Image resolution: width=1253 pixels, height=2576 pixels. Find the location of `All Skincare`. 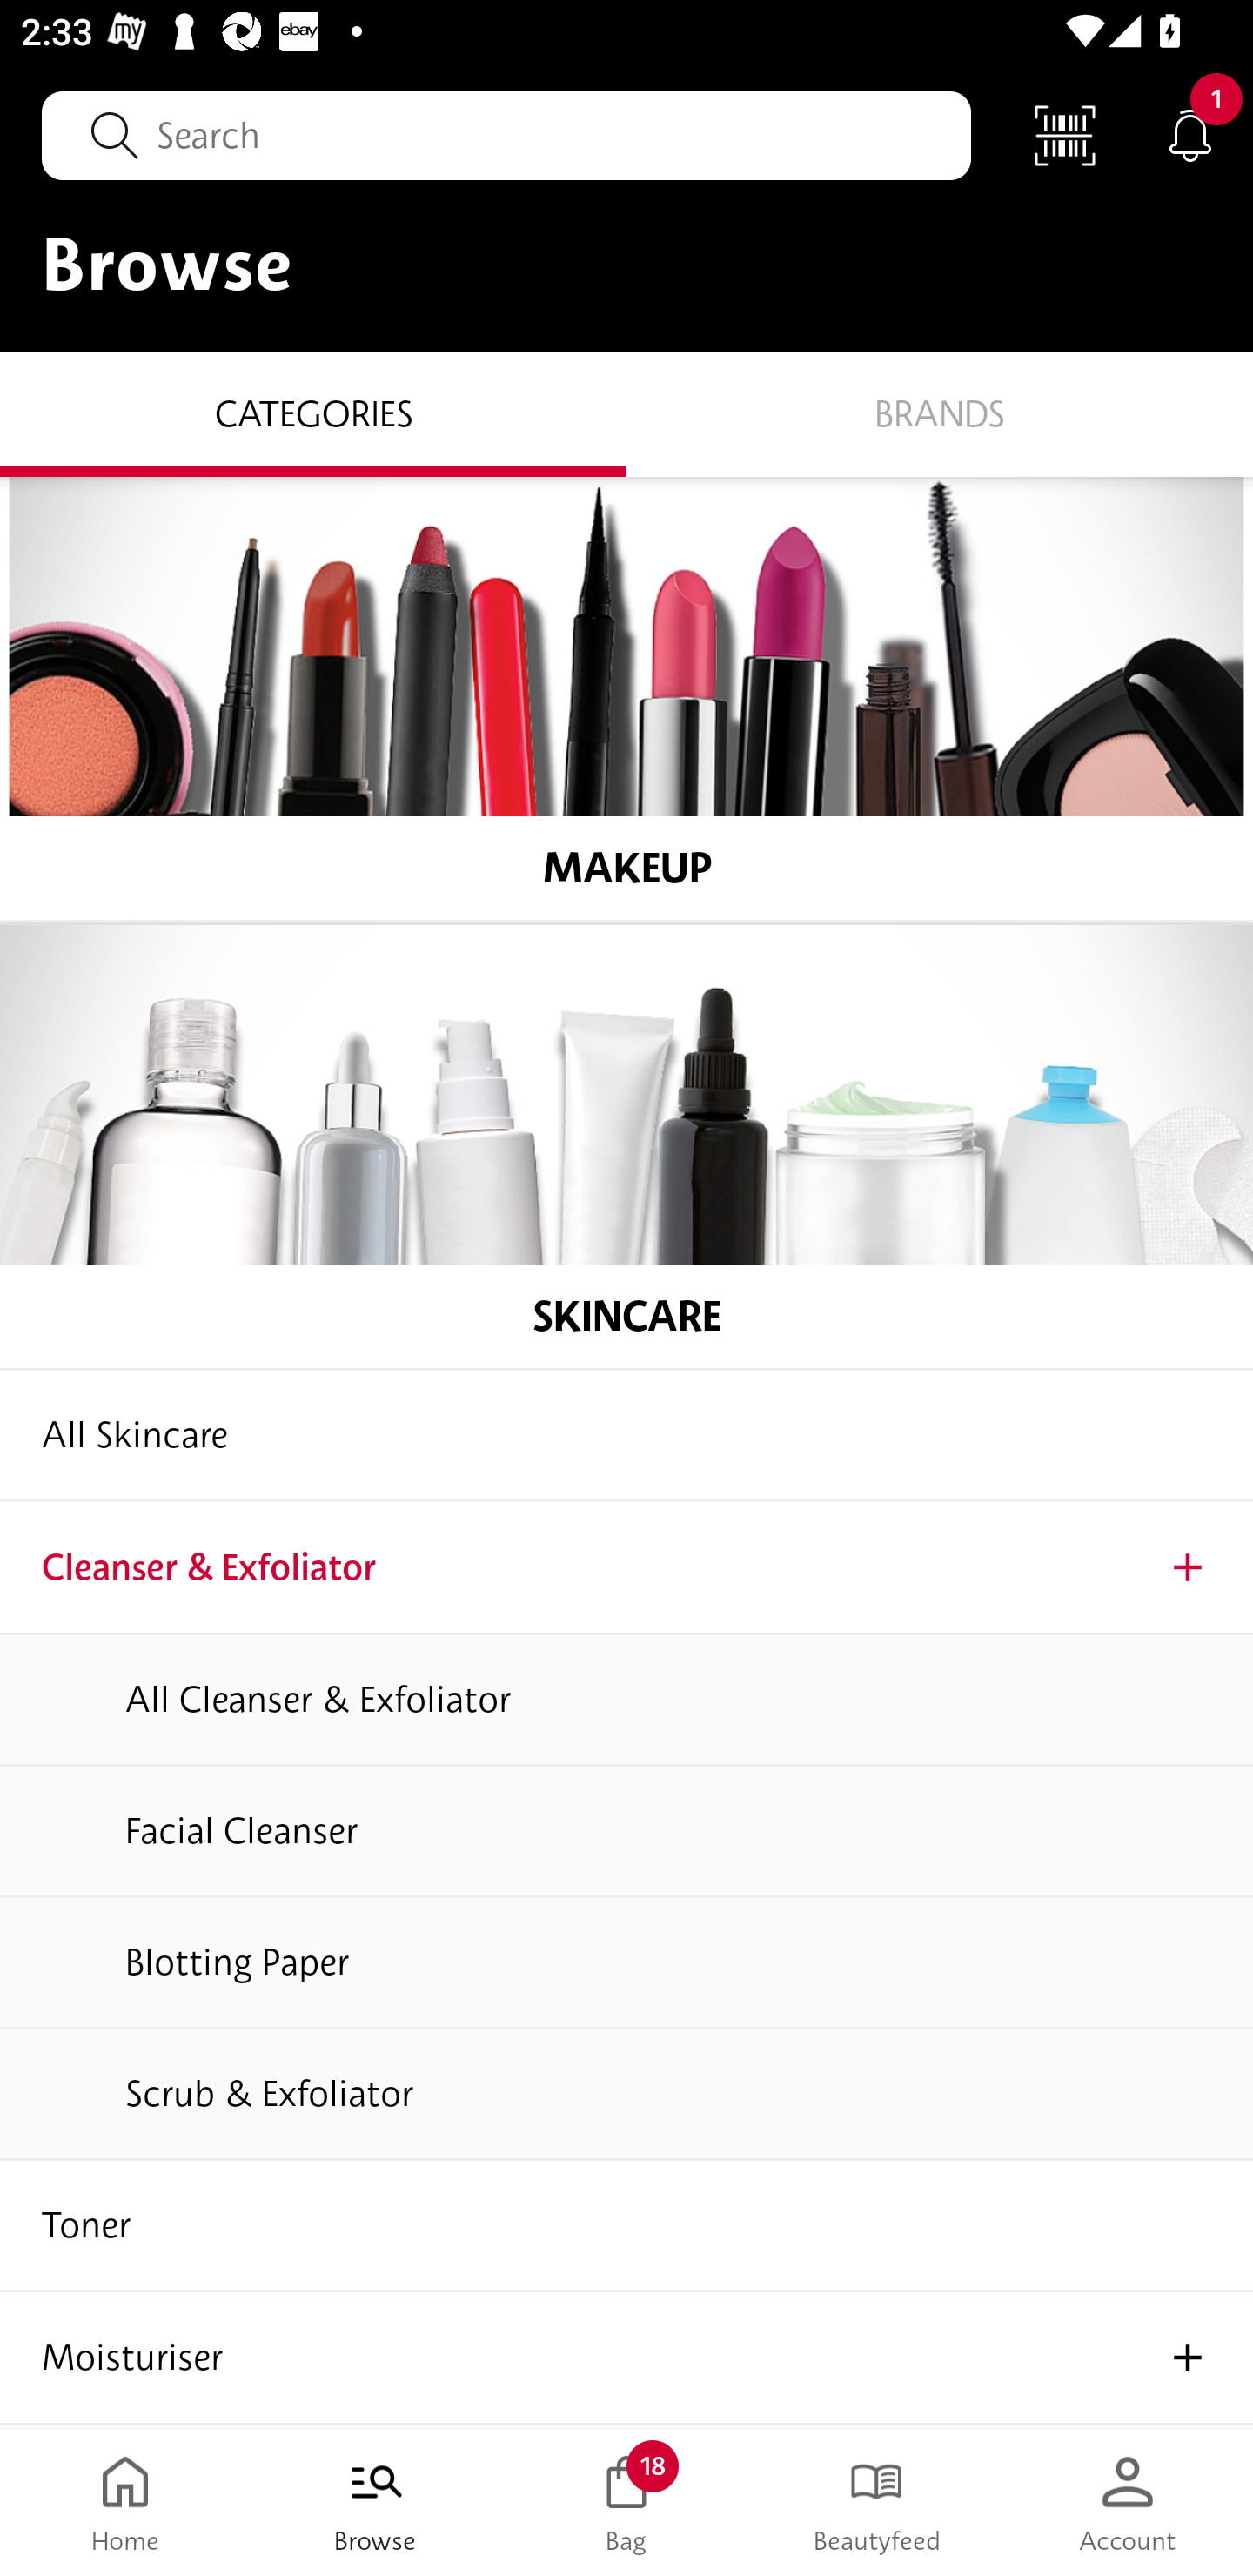

All Skincare is located at coordinates (626, 1436).